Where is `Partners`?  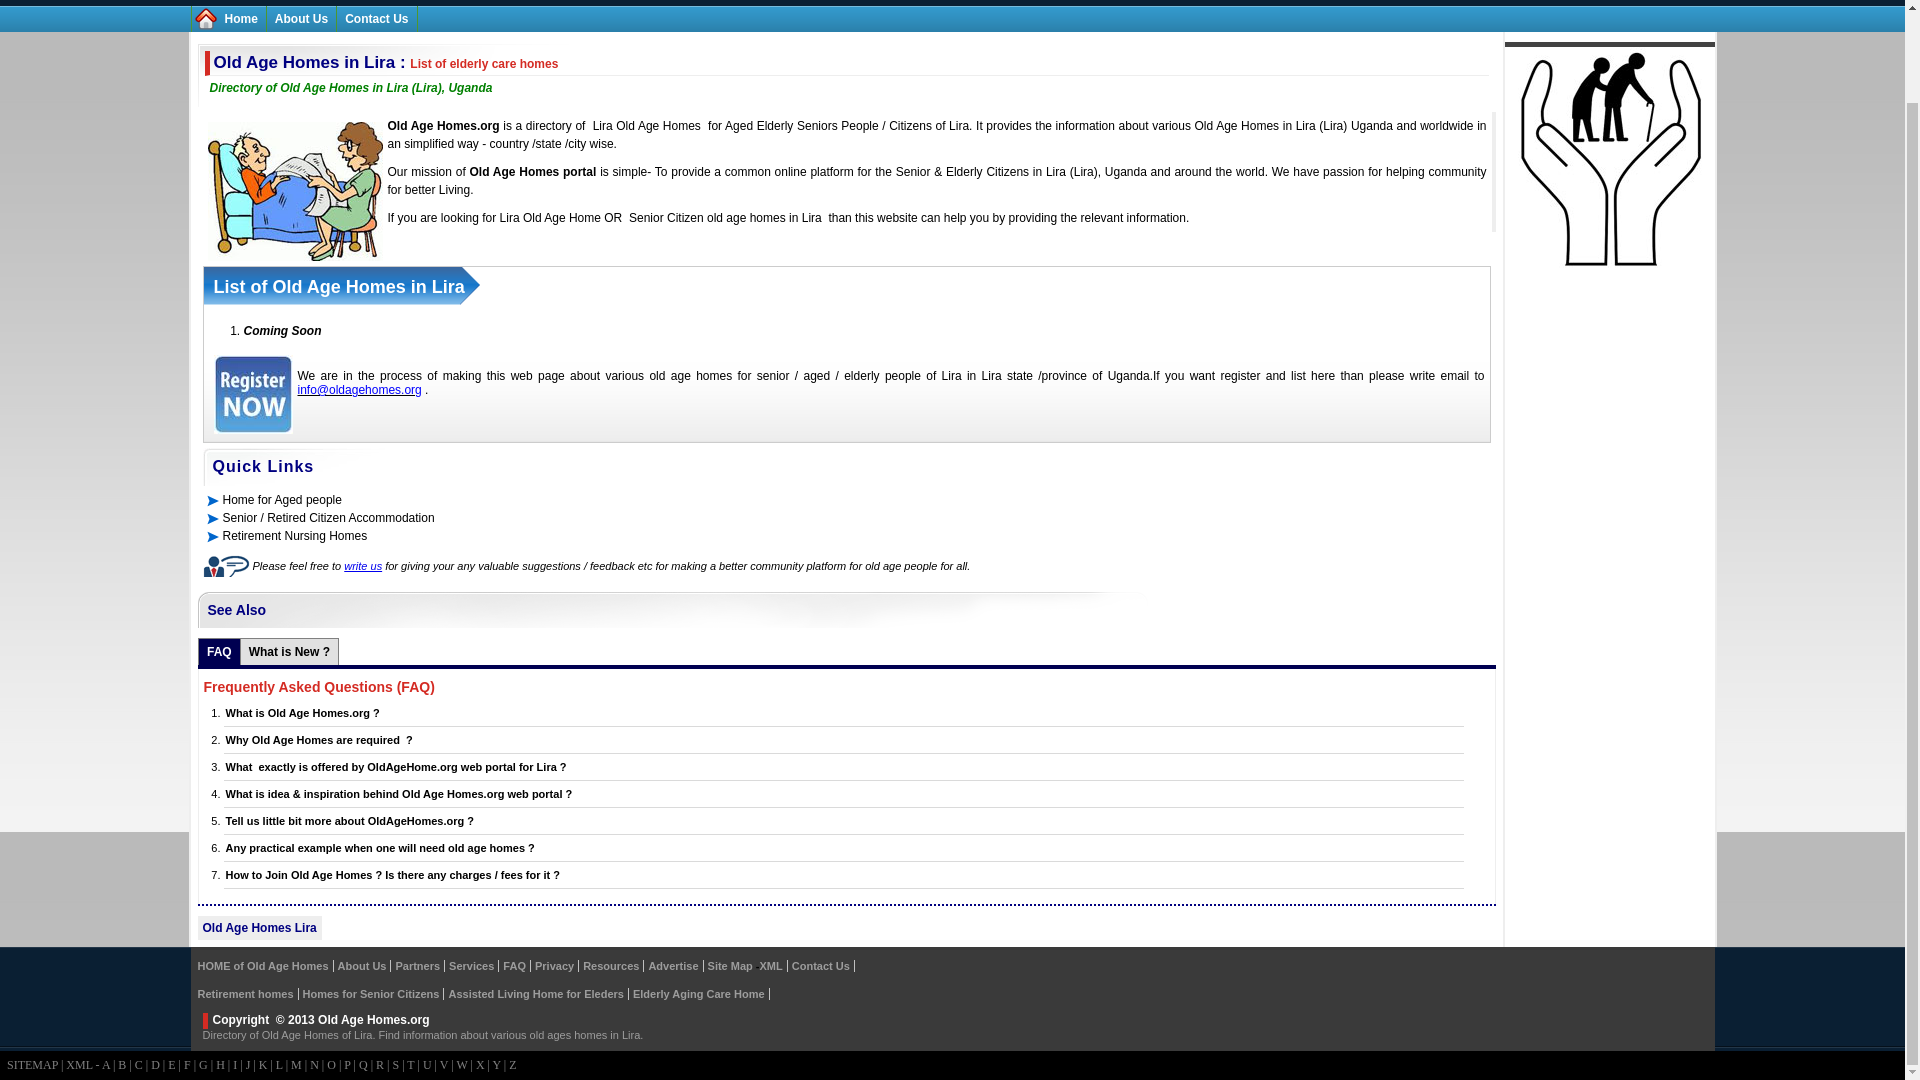 Partners is located at coordinates (417, 966).